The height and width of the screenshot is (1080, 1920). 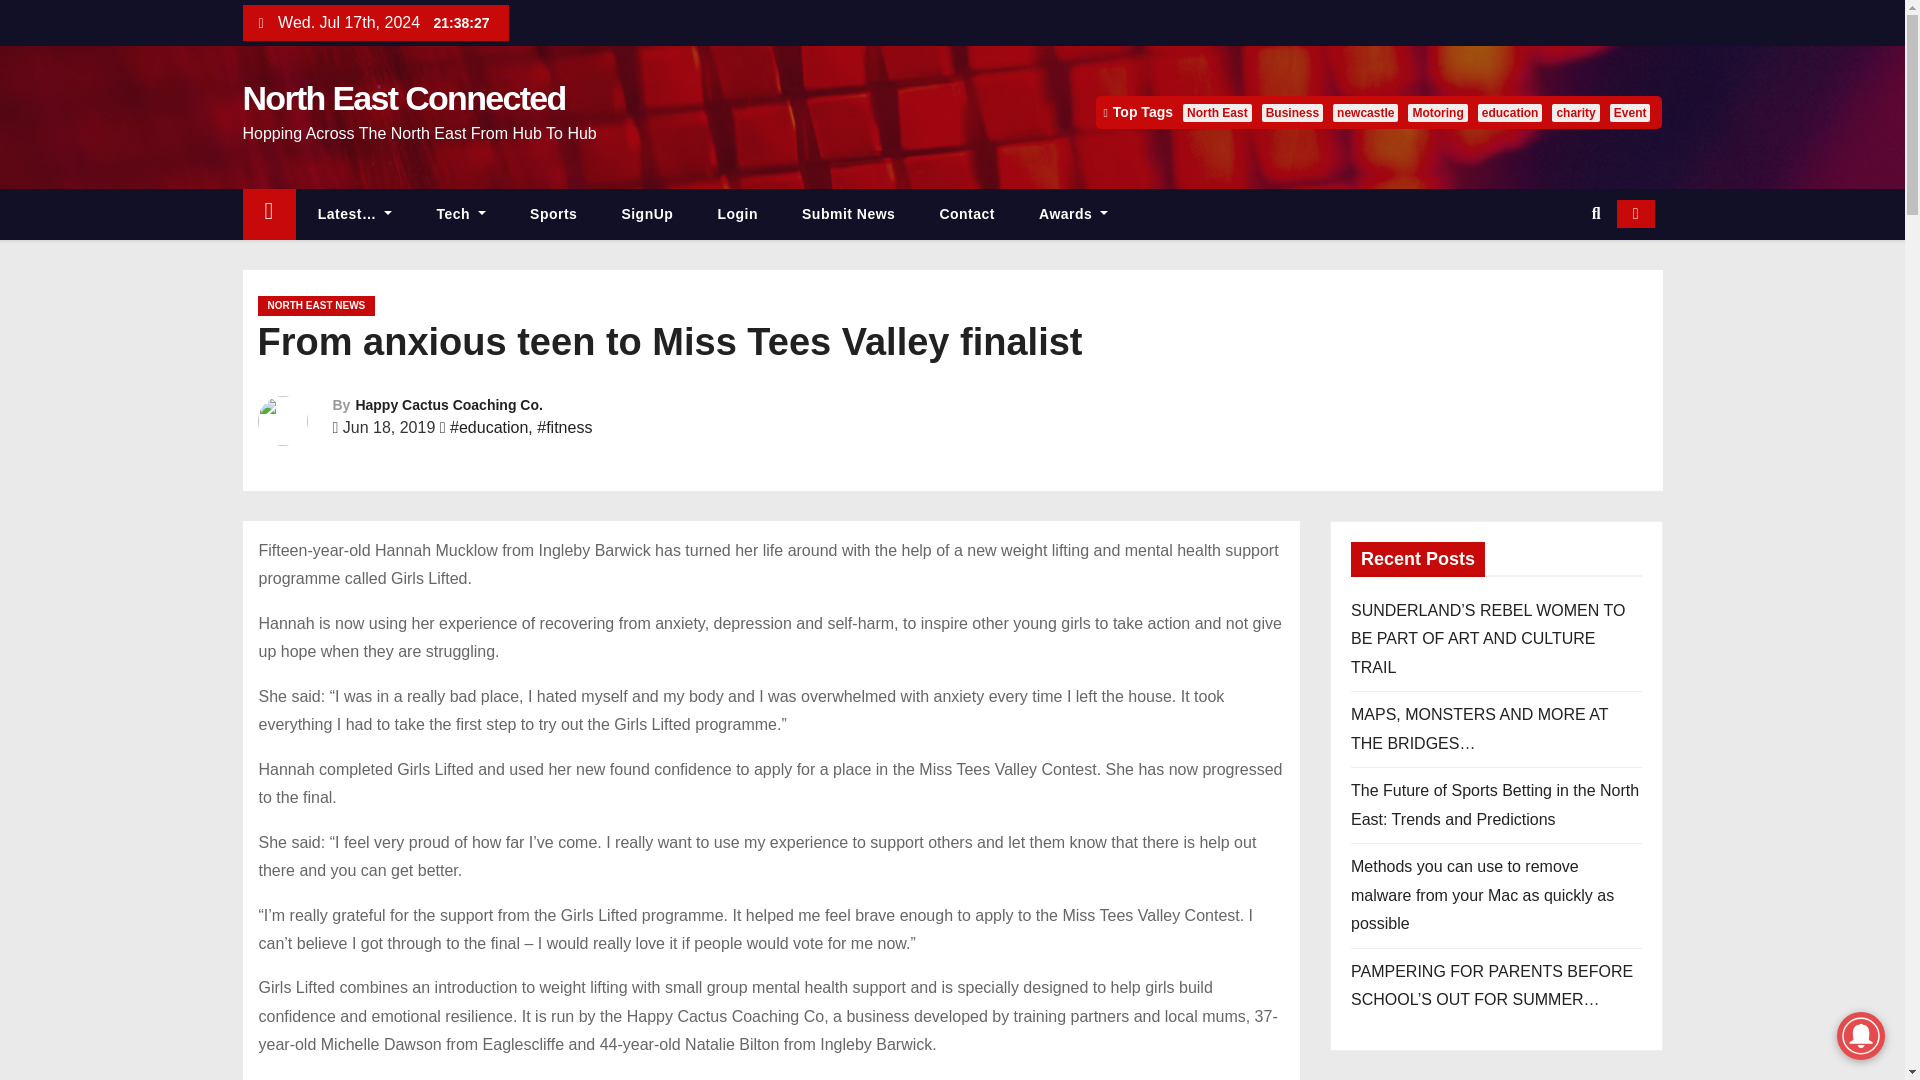 I want to click on Contact, so click(x=967, y=214).